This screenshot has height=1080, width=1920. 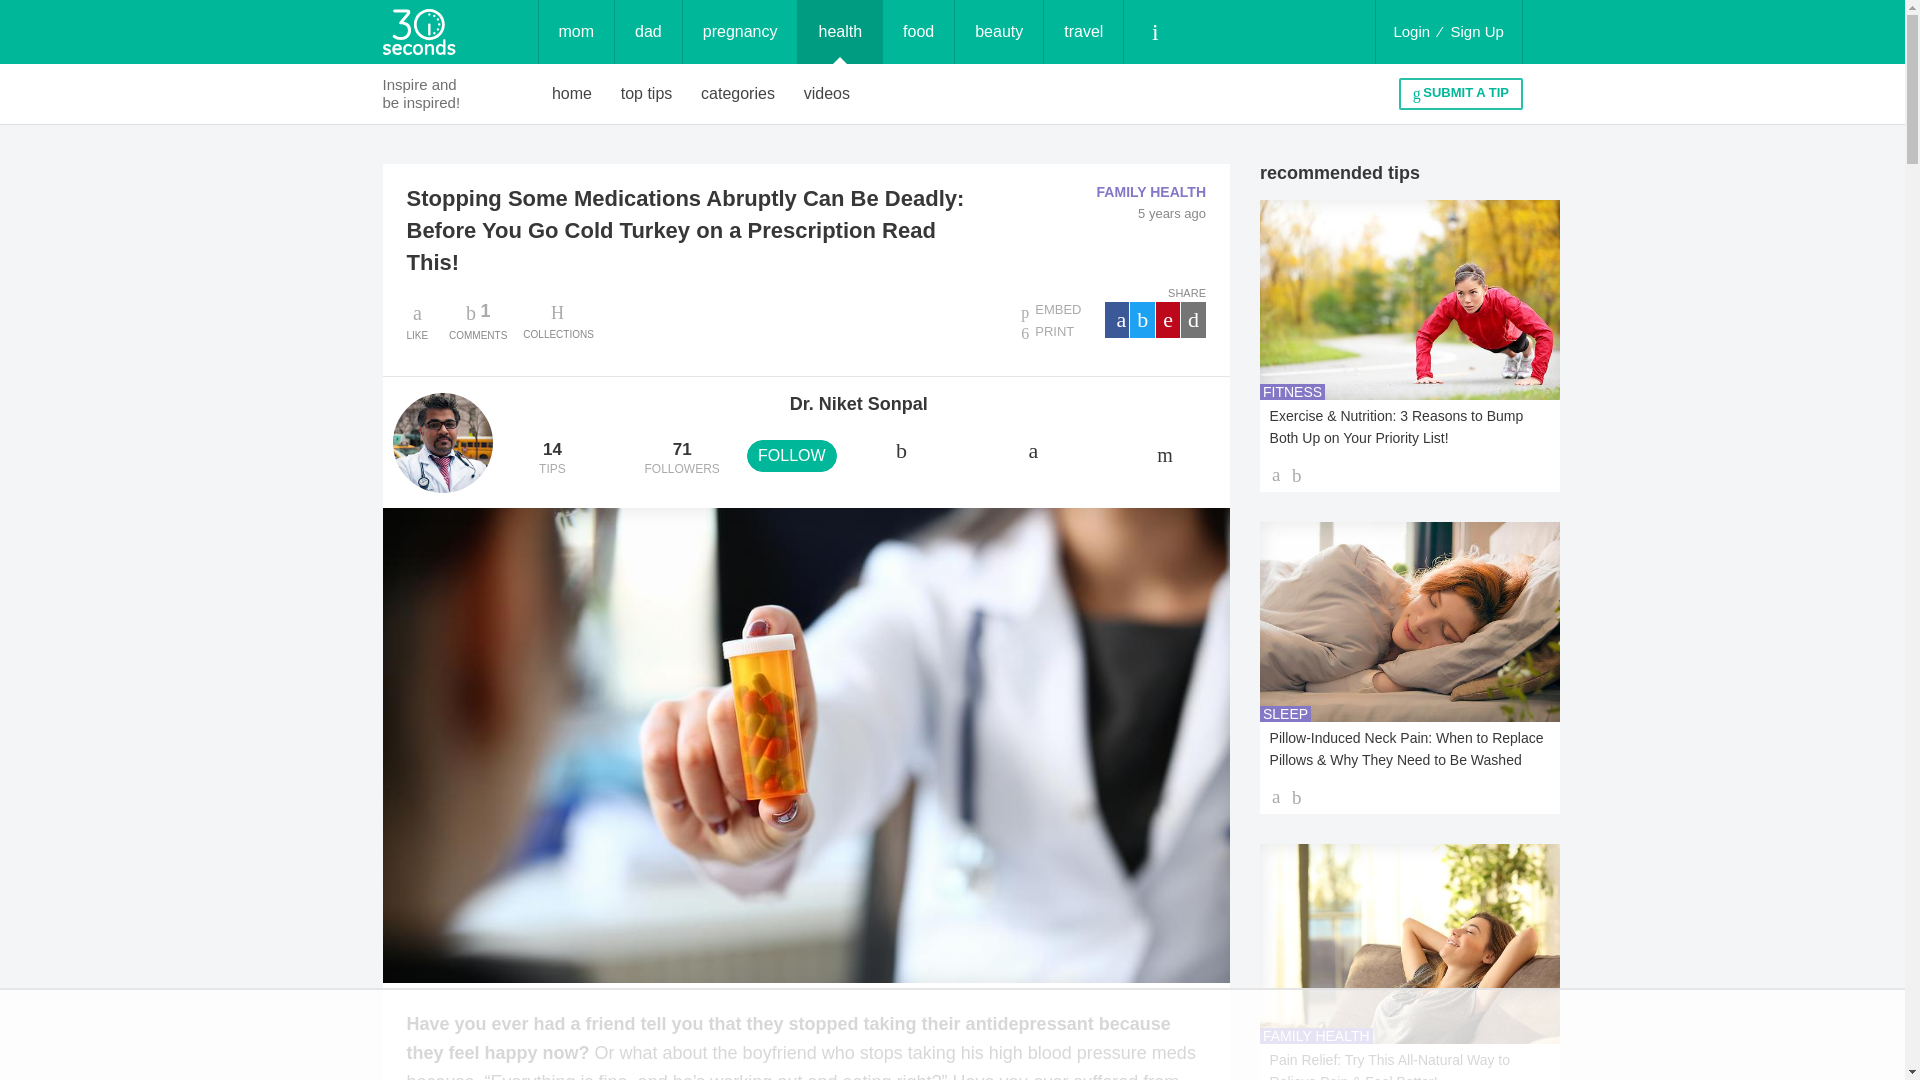 What do you see at coordinates (648, 32) in the screenshot?
I see `health` at bounding box center [648, 32].